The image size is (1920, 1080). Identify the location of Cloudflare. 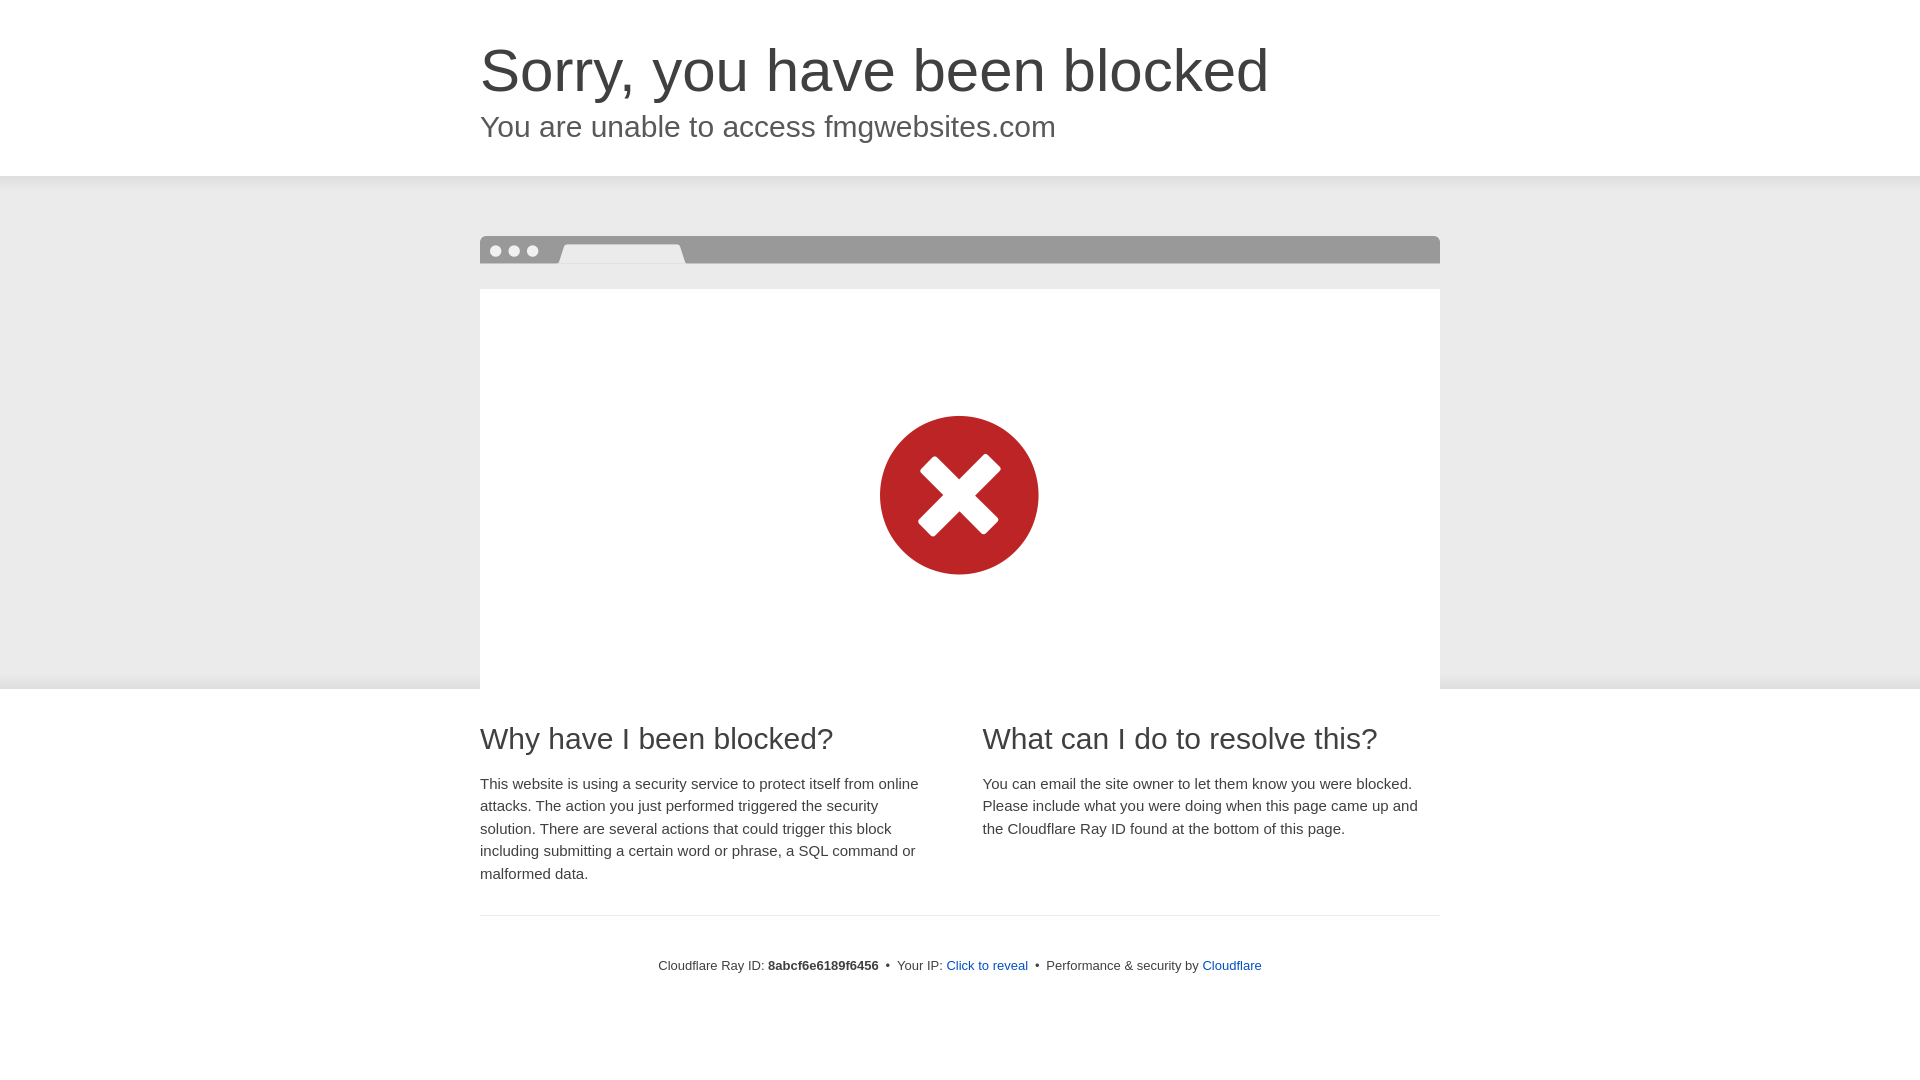
(1231, 965).